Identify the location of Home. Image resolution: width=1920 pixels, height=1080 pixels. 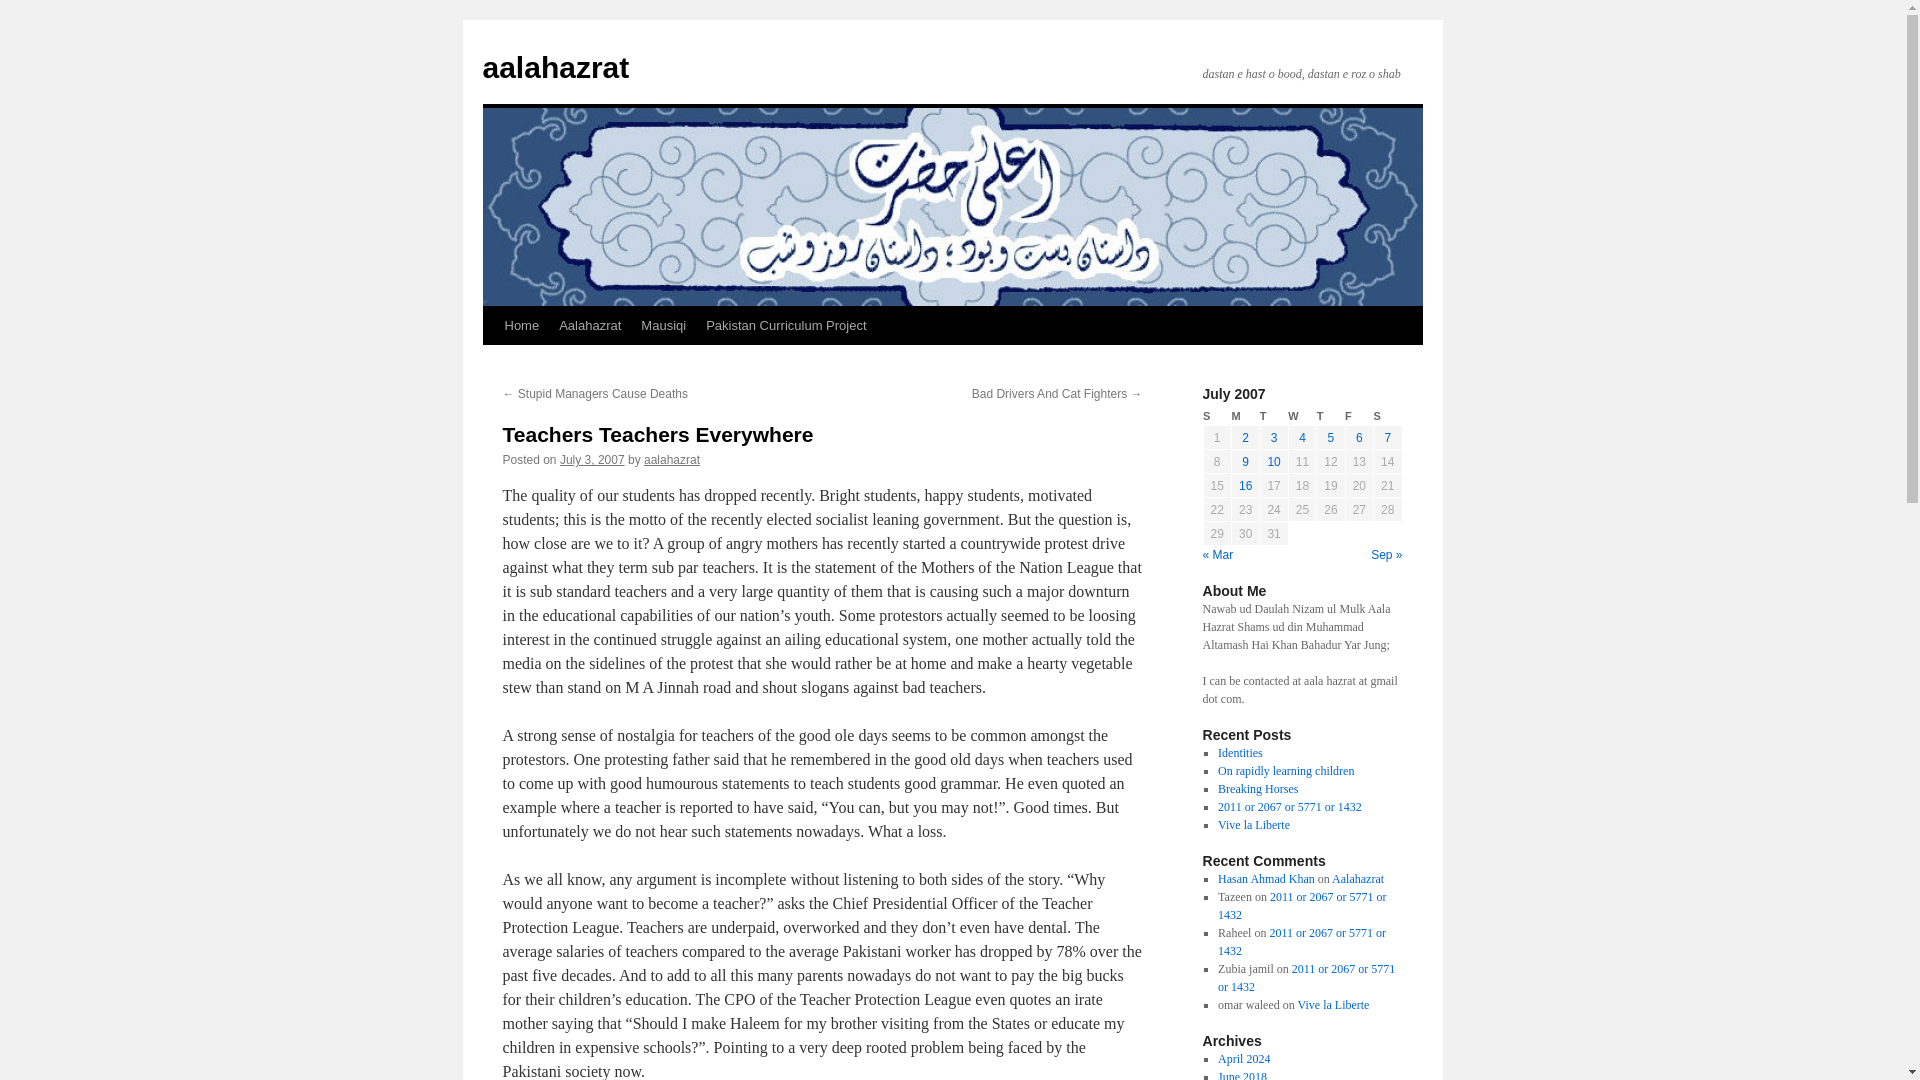
(521, 325).